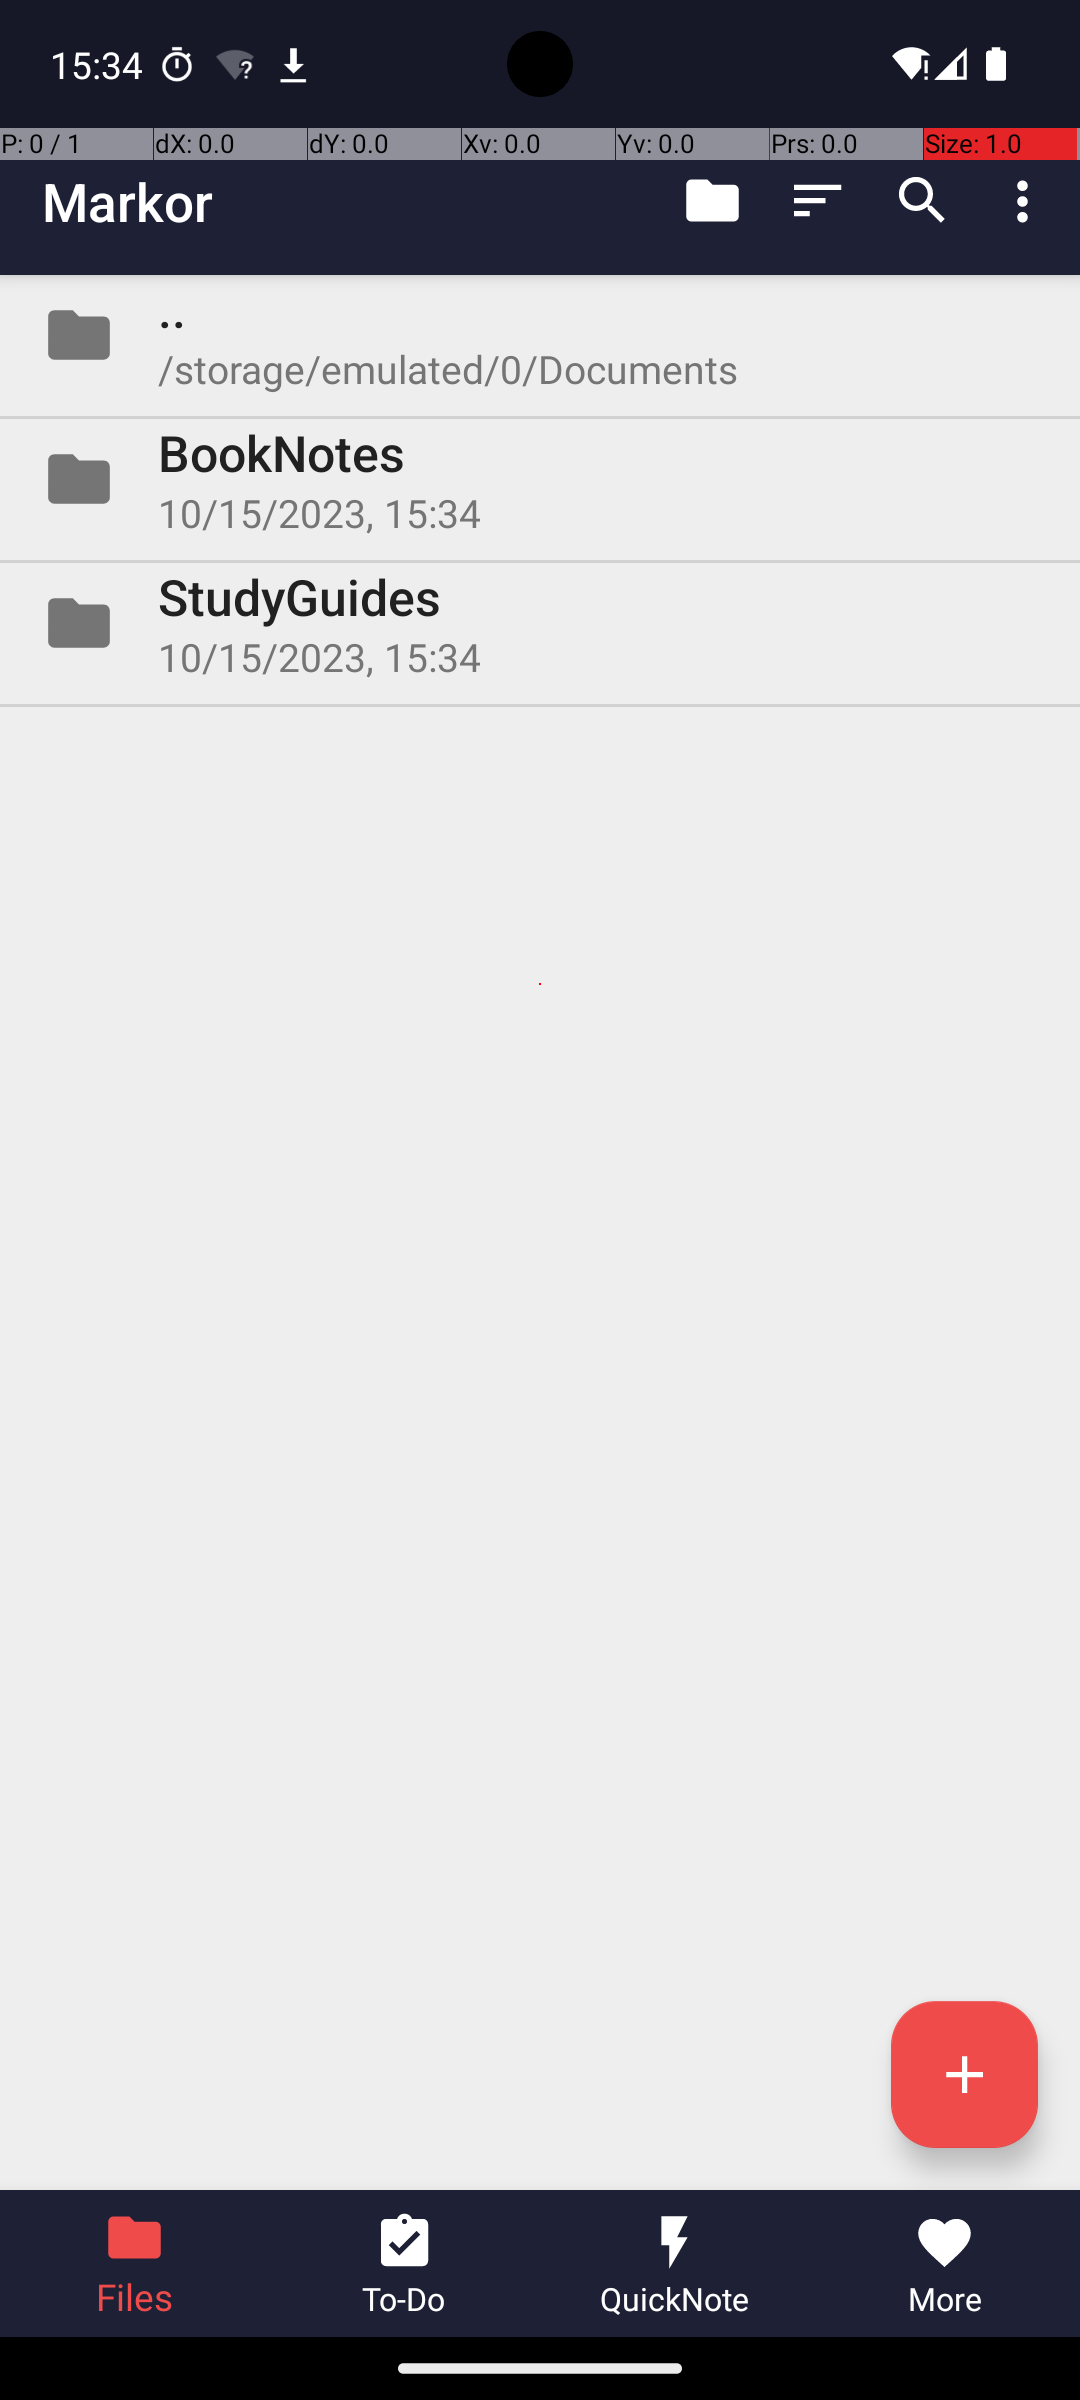 This screenshot has width=1080, height=2400. Describe the element at coordinates (540, 479) in the screenshot. I see `Folder BookNotes ` at that location.